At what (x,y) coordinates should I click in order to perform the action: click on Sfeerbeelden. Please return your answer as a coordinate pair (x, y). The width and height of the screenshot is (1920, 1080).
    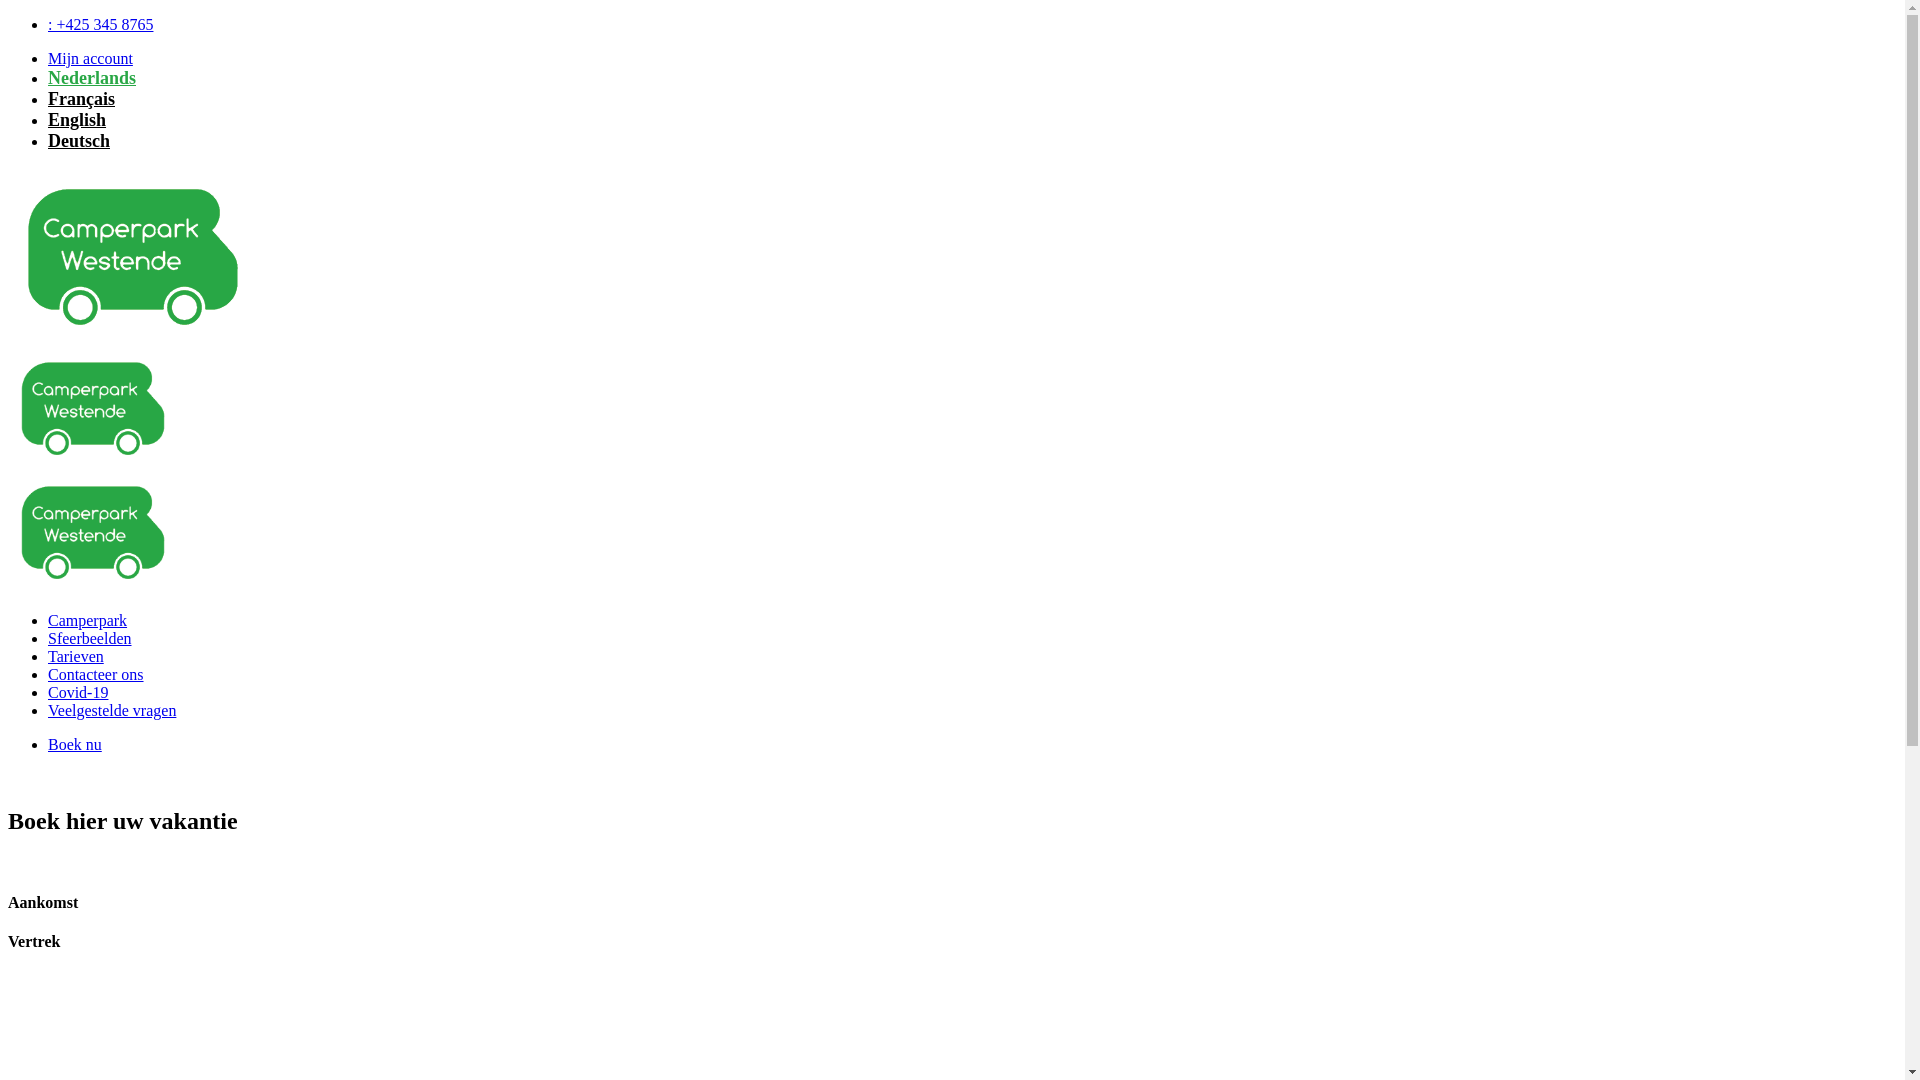
    Looking at the image, I should click on (90, 638).